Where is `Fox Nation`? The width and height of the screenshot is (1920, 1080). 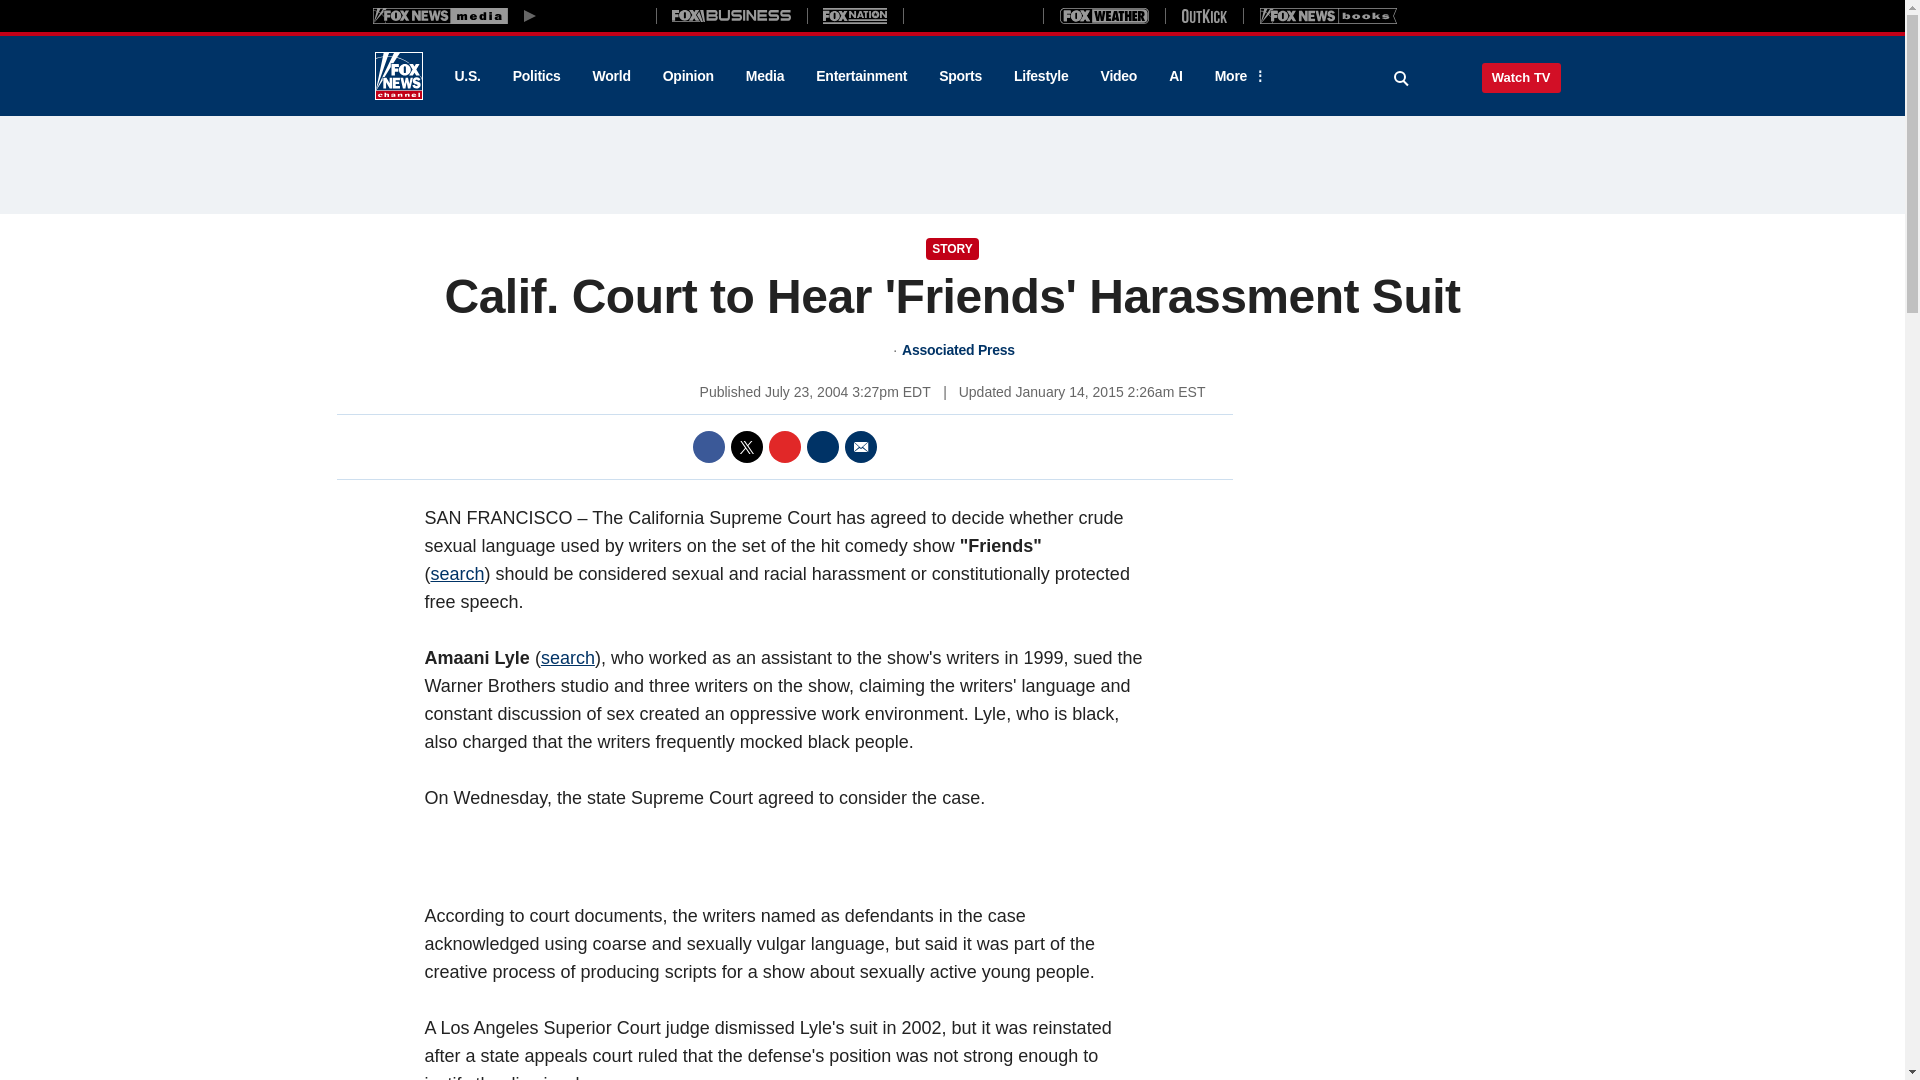
Fox Nation is located at coordinates (855, 15).